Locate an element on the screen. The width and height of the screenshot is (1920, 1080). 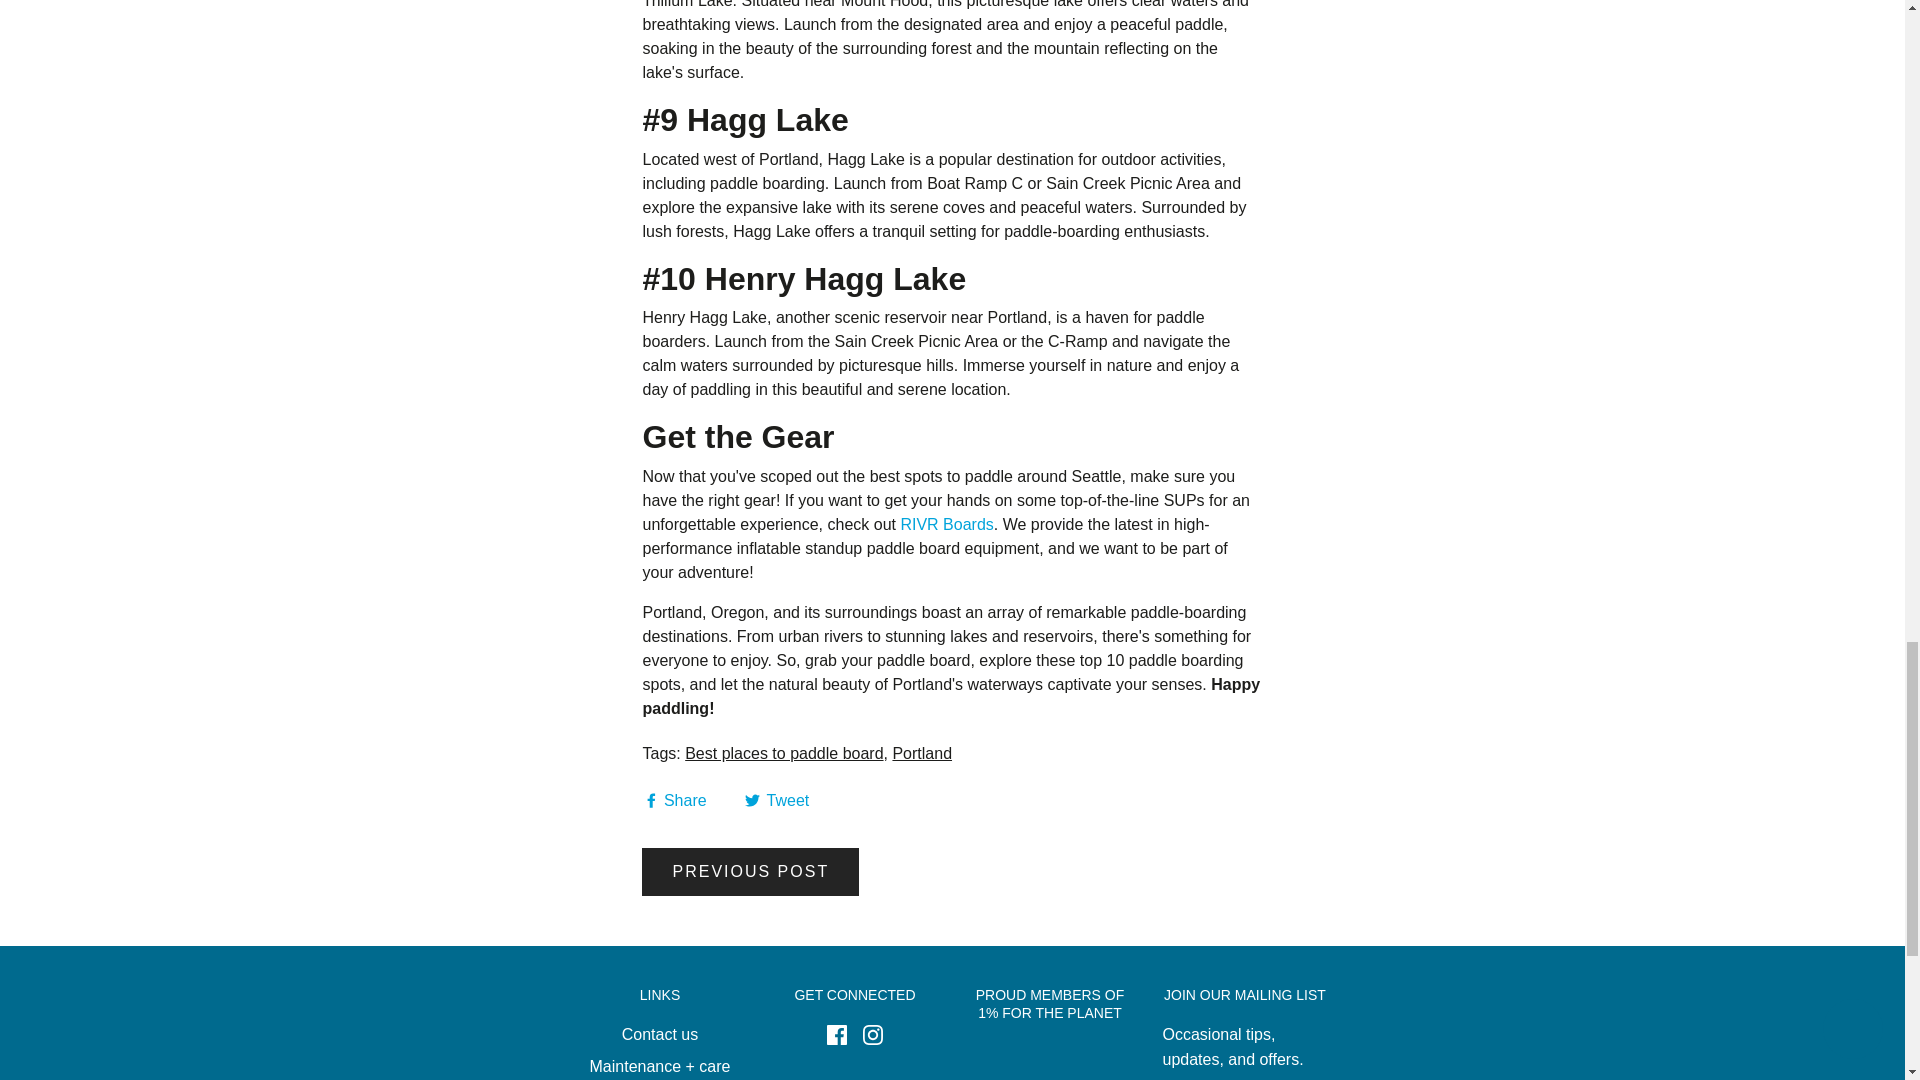
Contact us is located at coordinates (660, 1038).